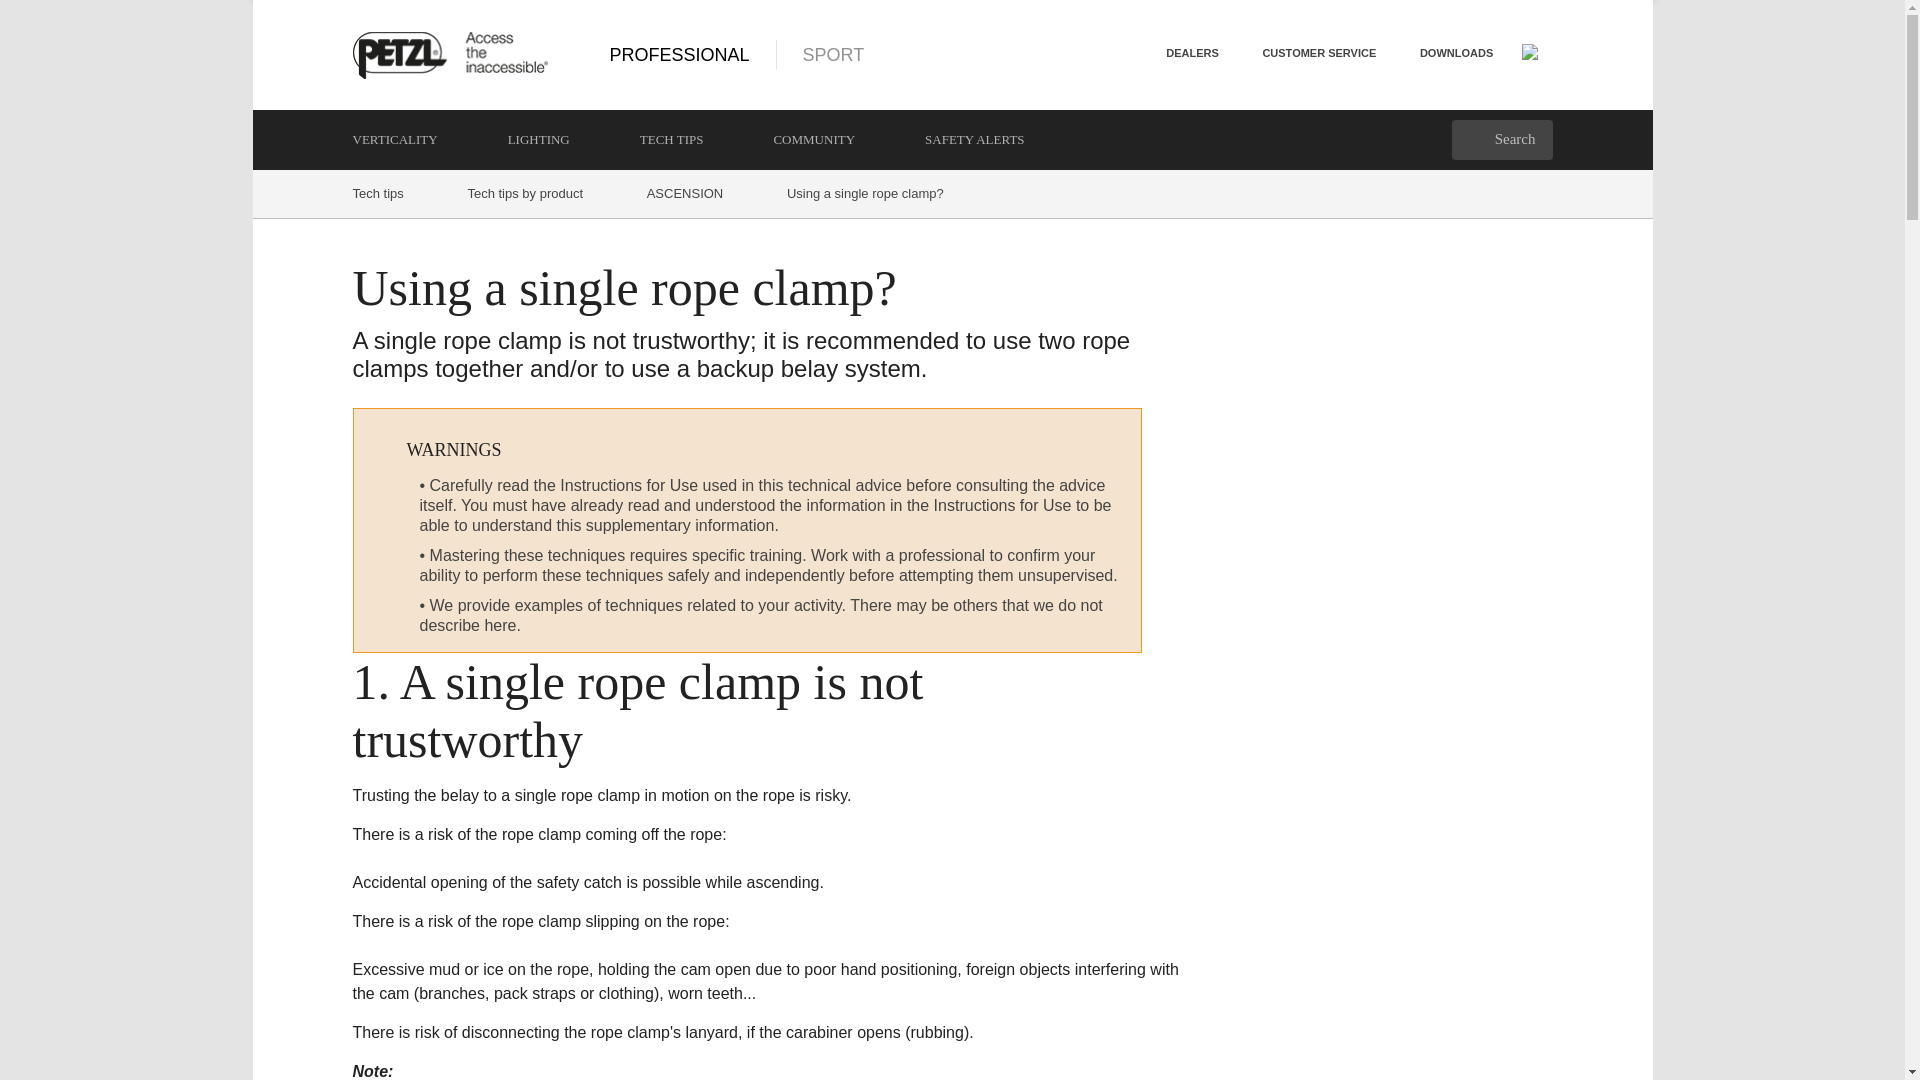 The image size is (1920, 1080). Describe the element at coordinates (1318, 52) in the screenshot. I see `CUSTOMER SERVICE` at that location.